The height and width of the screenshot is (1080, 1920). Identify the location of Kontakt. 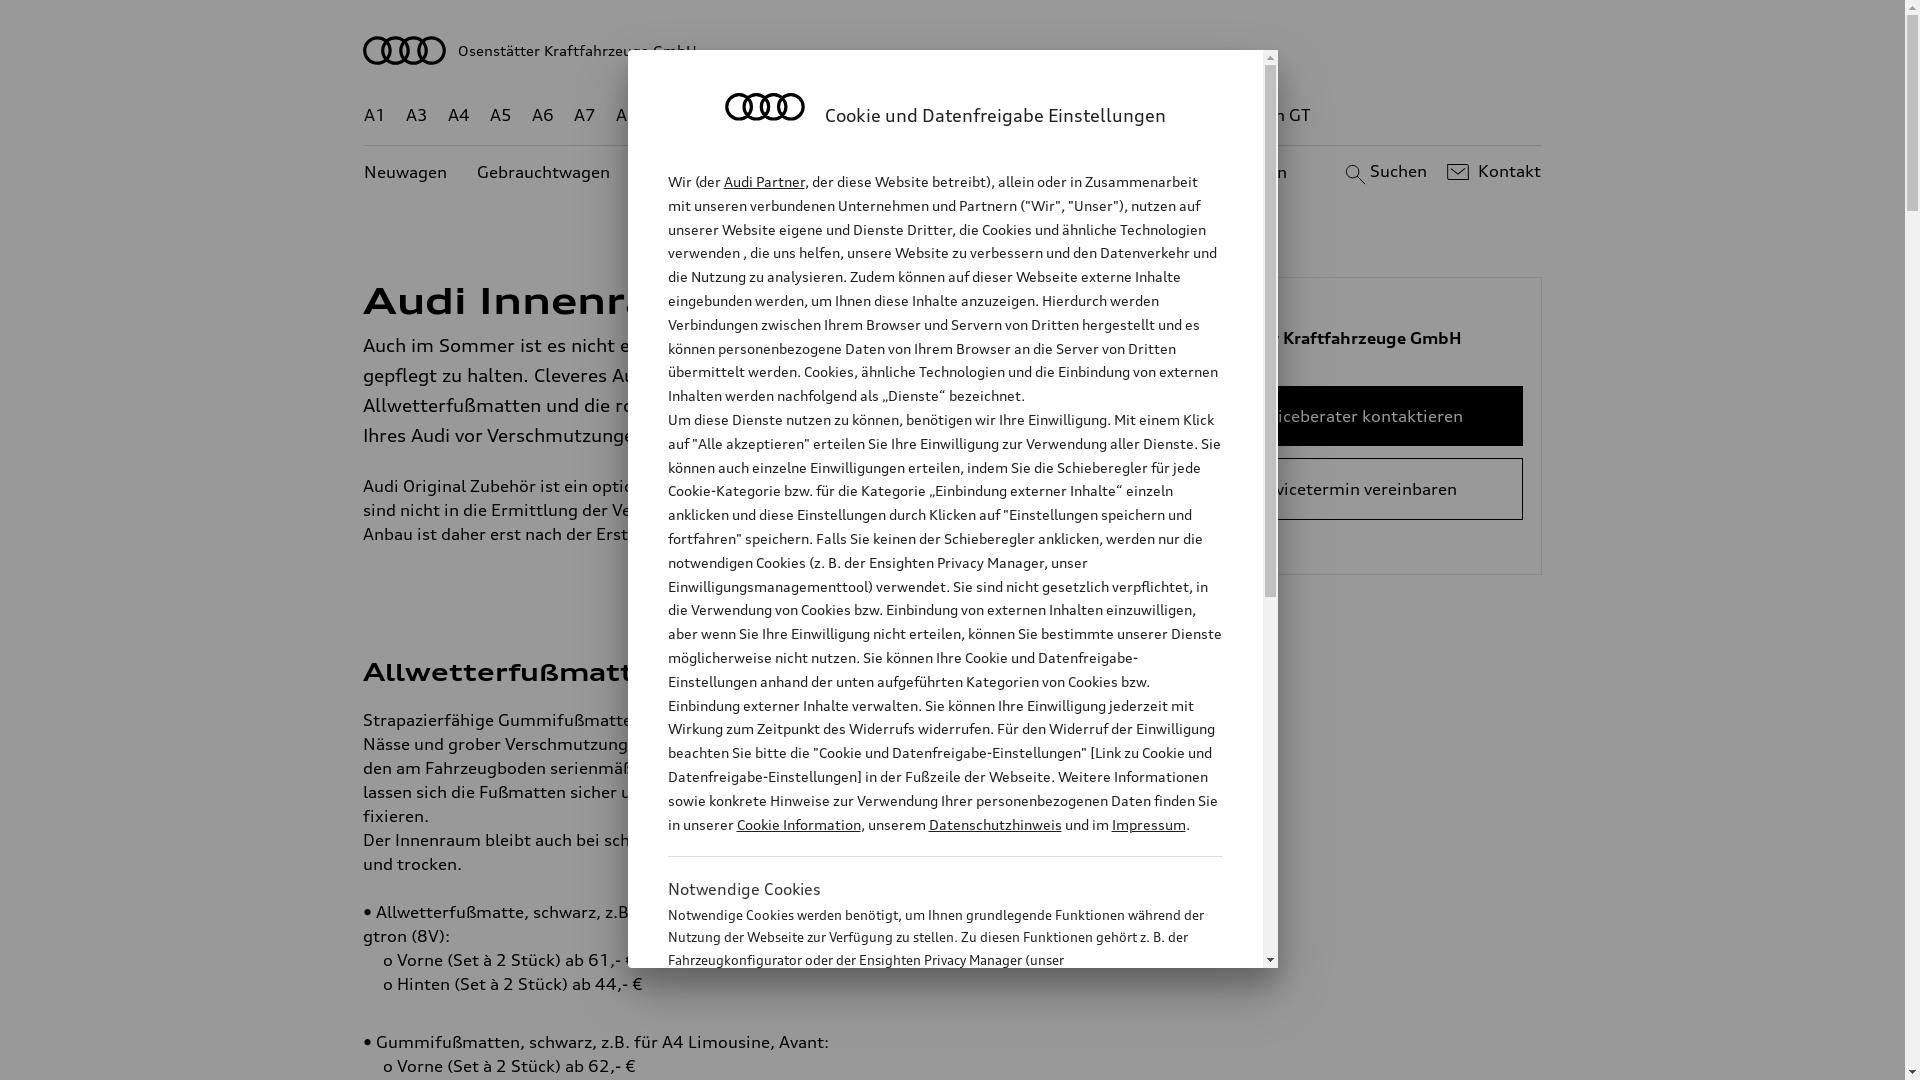
(1492, 172).